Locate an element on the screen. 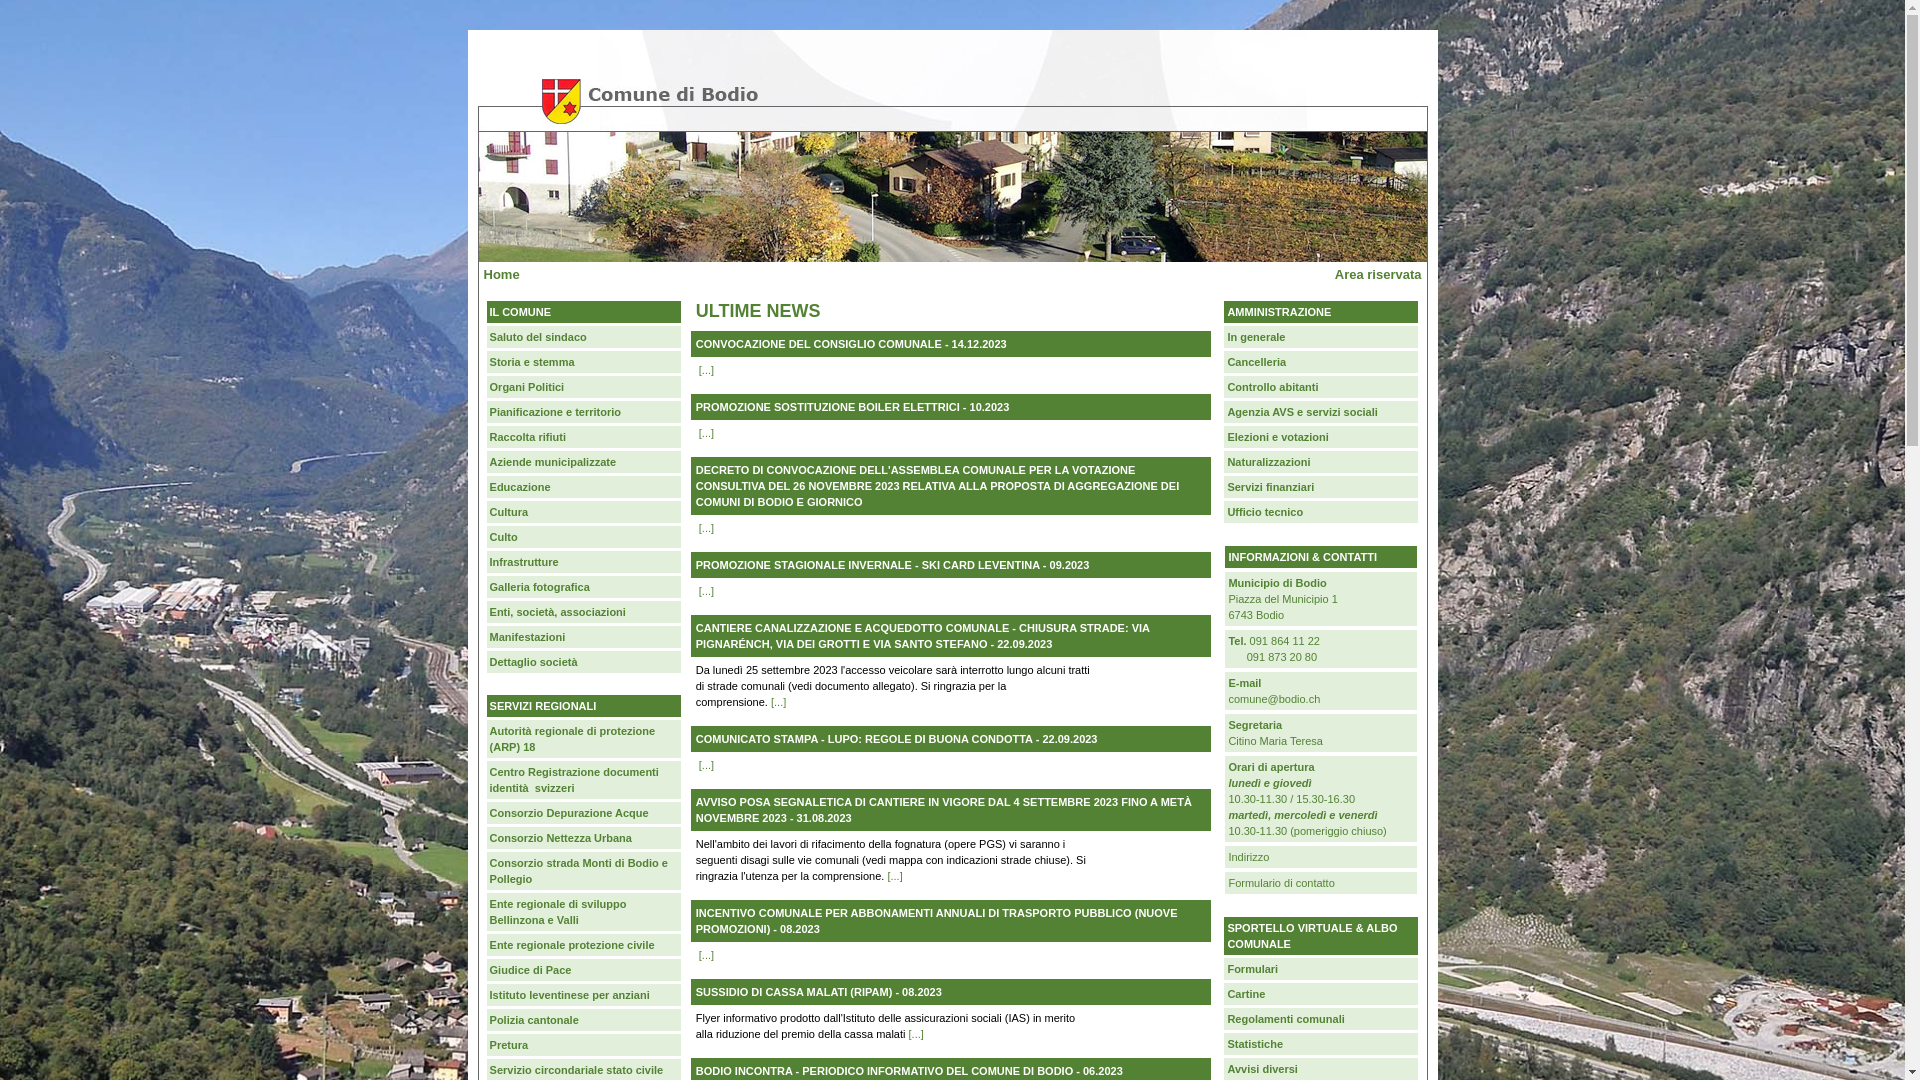 This screenshot has width=1920, height=1080. [...] is located at coordinates (706, 955).